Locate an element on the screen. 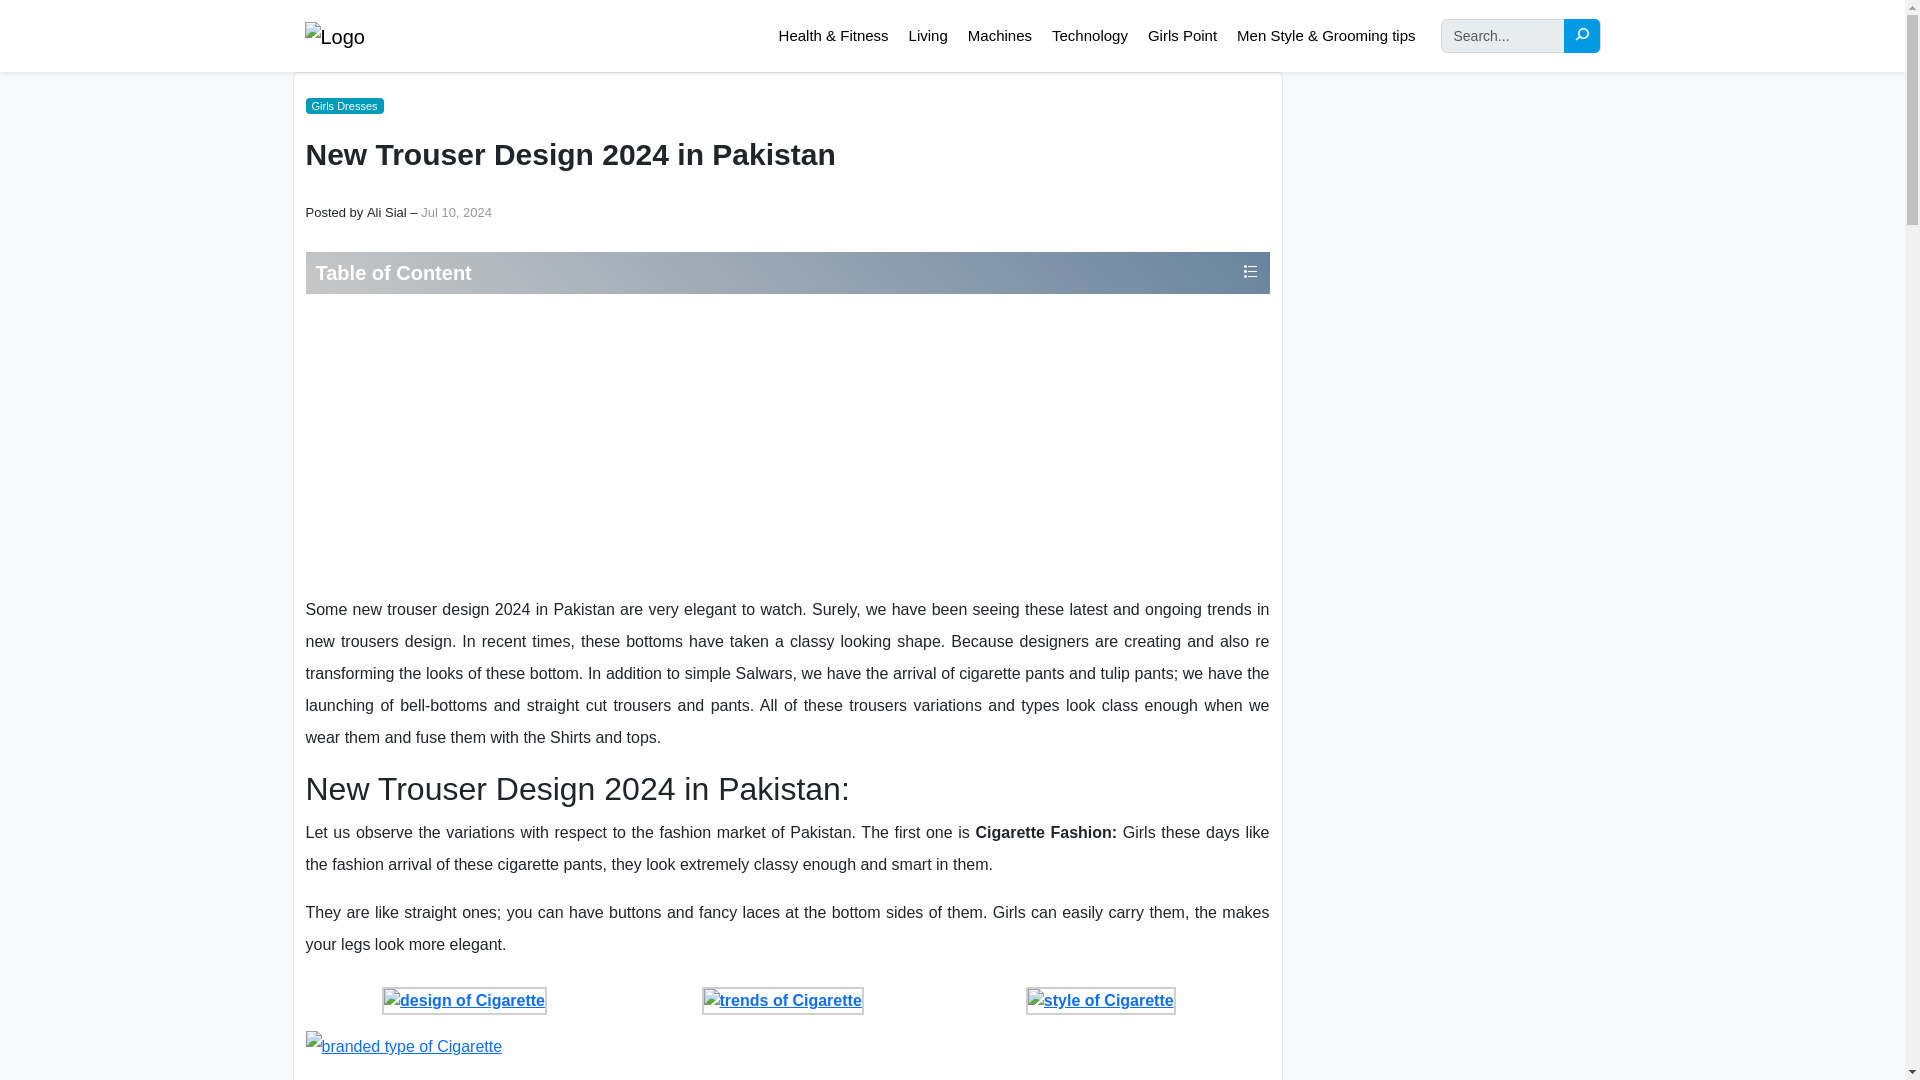 The height and width of the screenshot is (1080, 1920). Technology is located at coordinates (1089, 34).